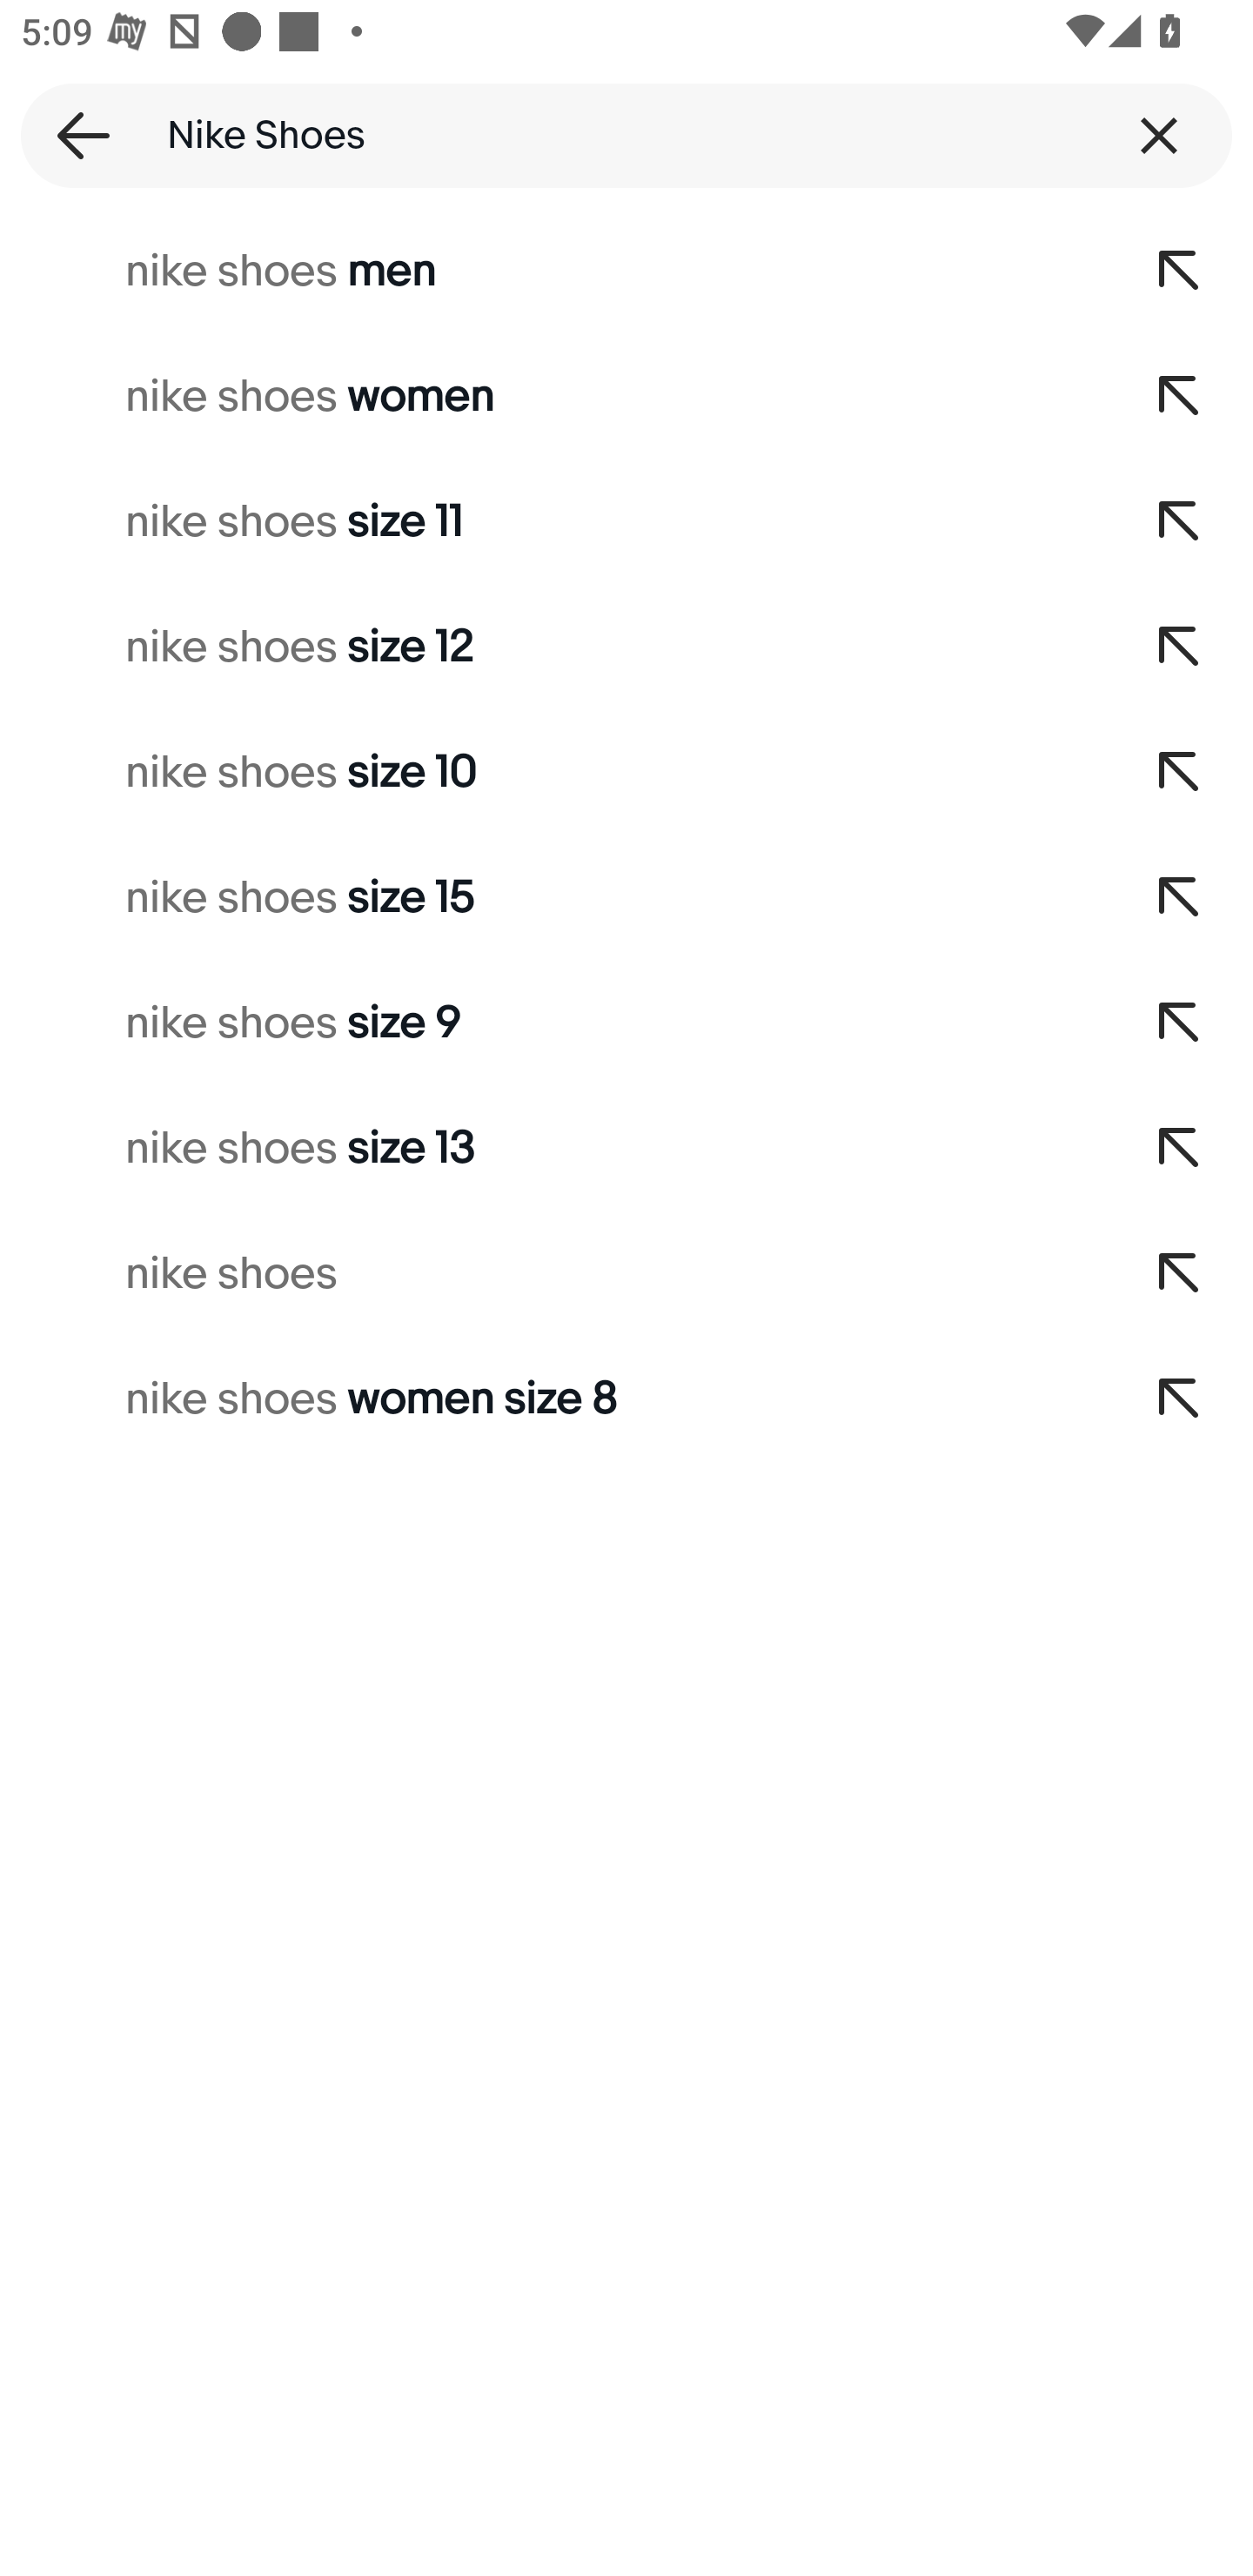  Describe the element at coordinates (553, 898) in the screenshot. I see `nike shoes size 15` at that location.